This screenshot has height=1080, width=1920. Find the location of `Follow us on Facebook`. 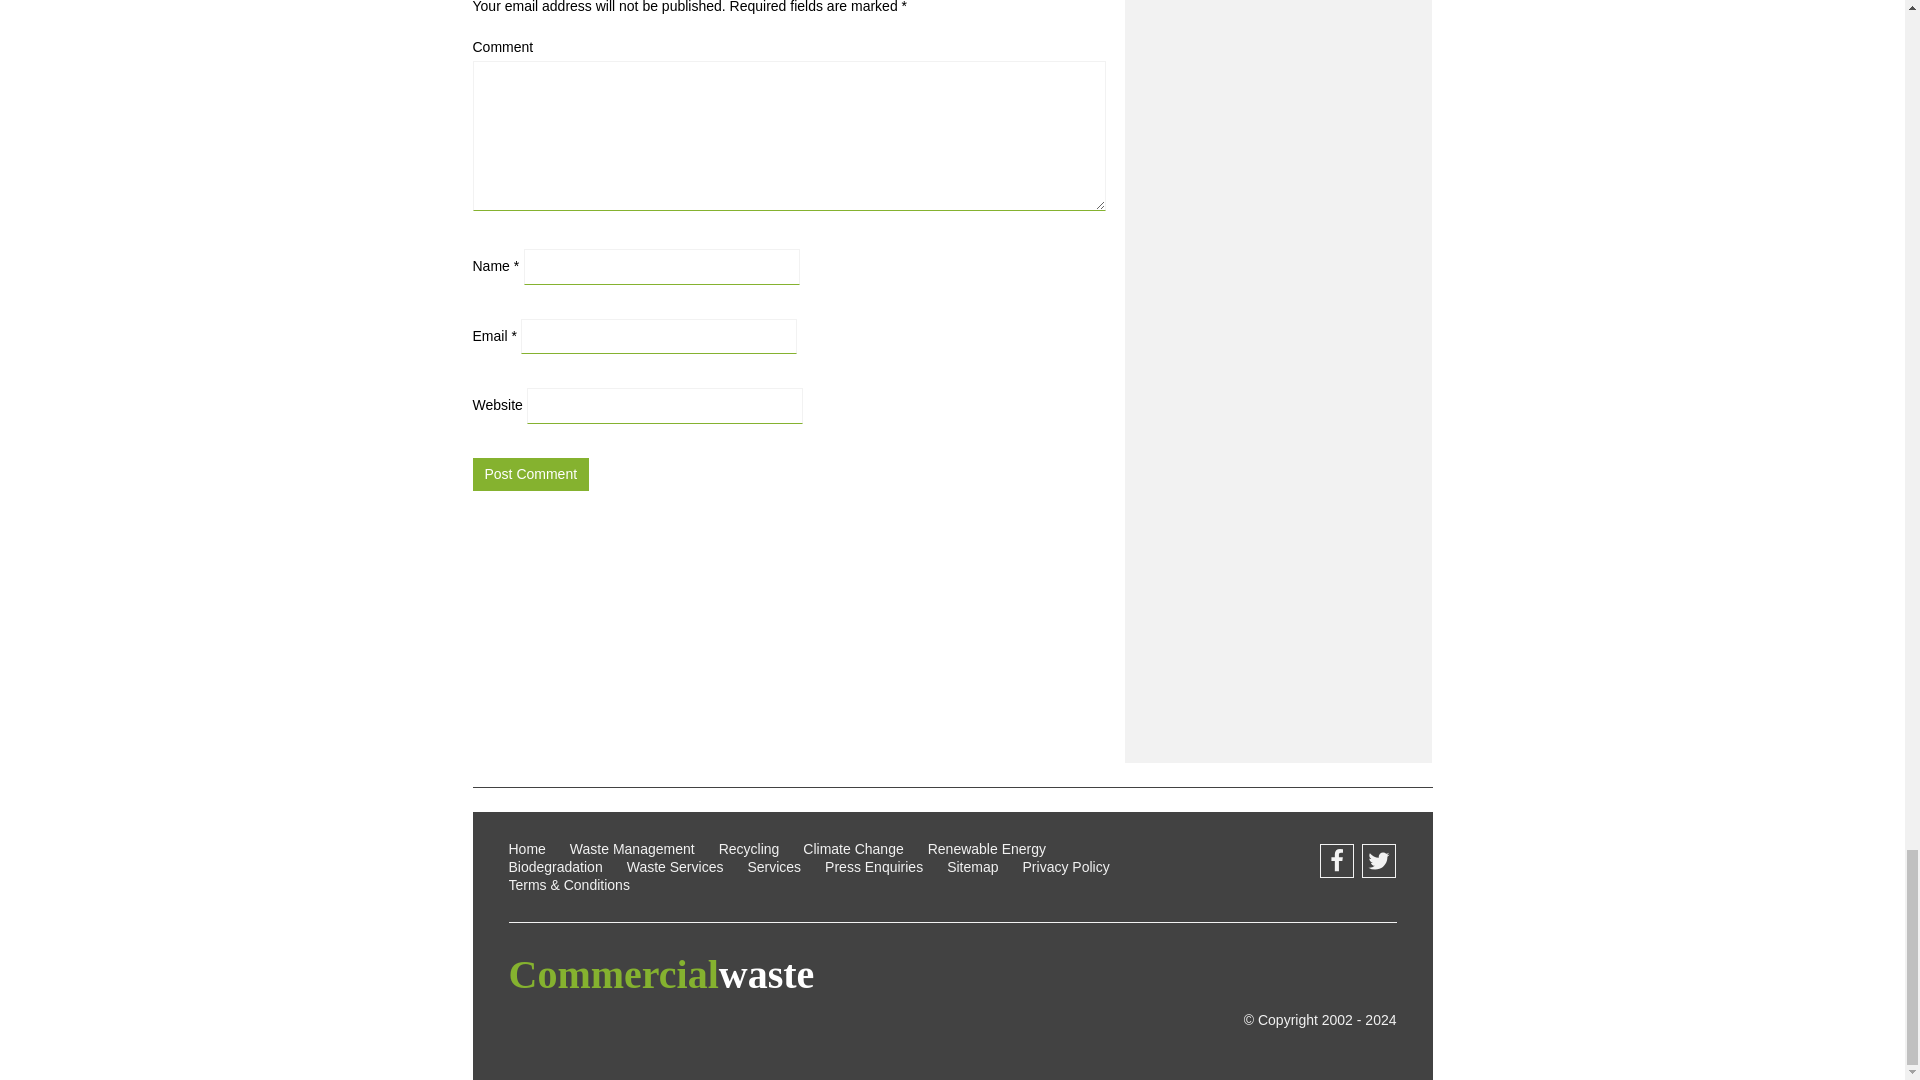

Follow us on Facebook is located at coordinates (1336, 860).